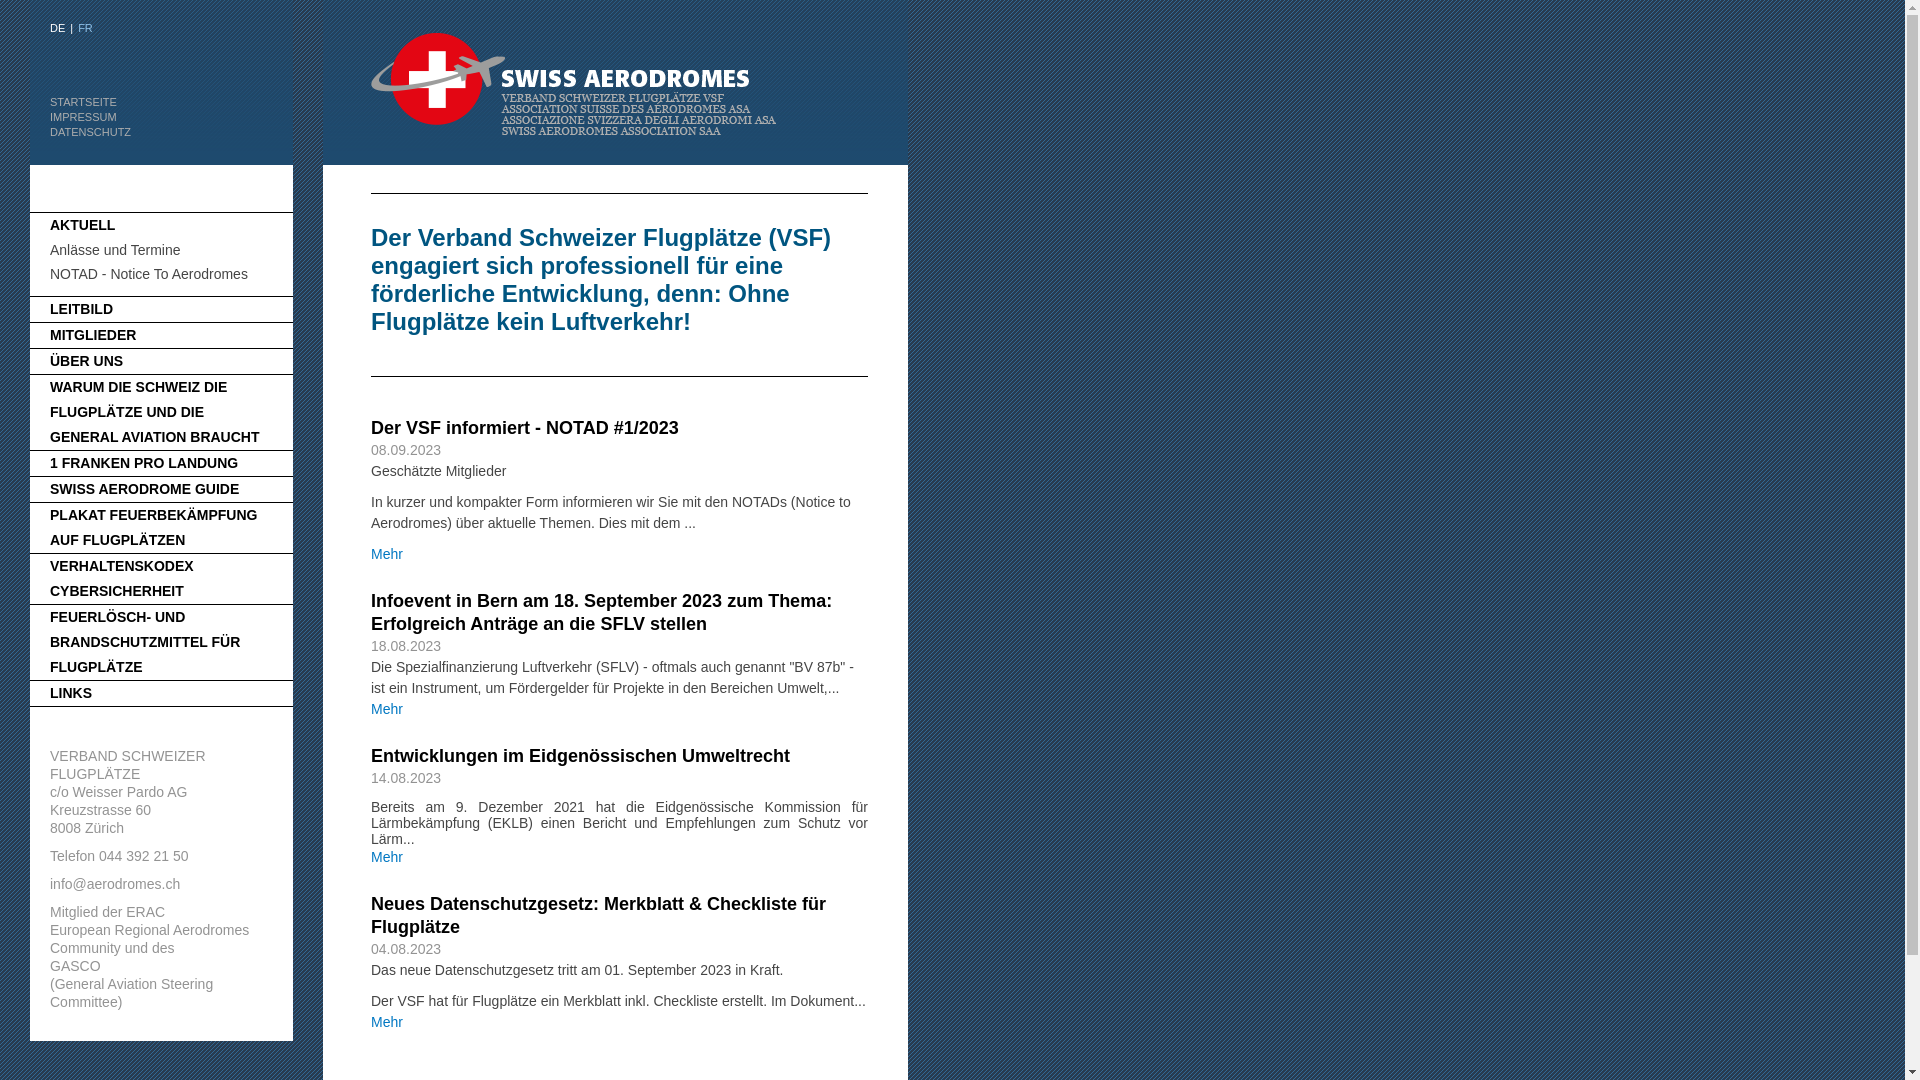 This screenshot has width=1920, height=1080. What do you see at coordinates (525, 428) in the screenshot?
I see `Der VSF informiert - NOTAD #1/2023` at bounding box center [525, 428].